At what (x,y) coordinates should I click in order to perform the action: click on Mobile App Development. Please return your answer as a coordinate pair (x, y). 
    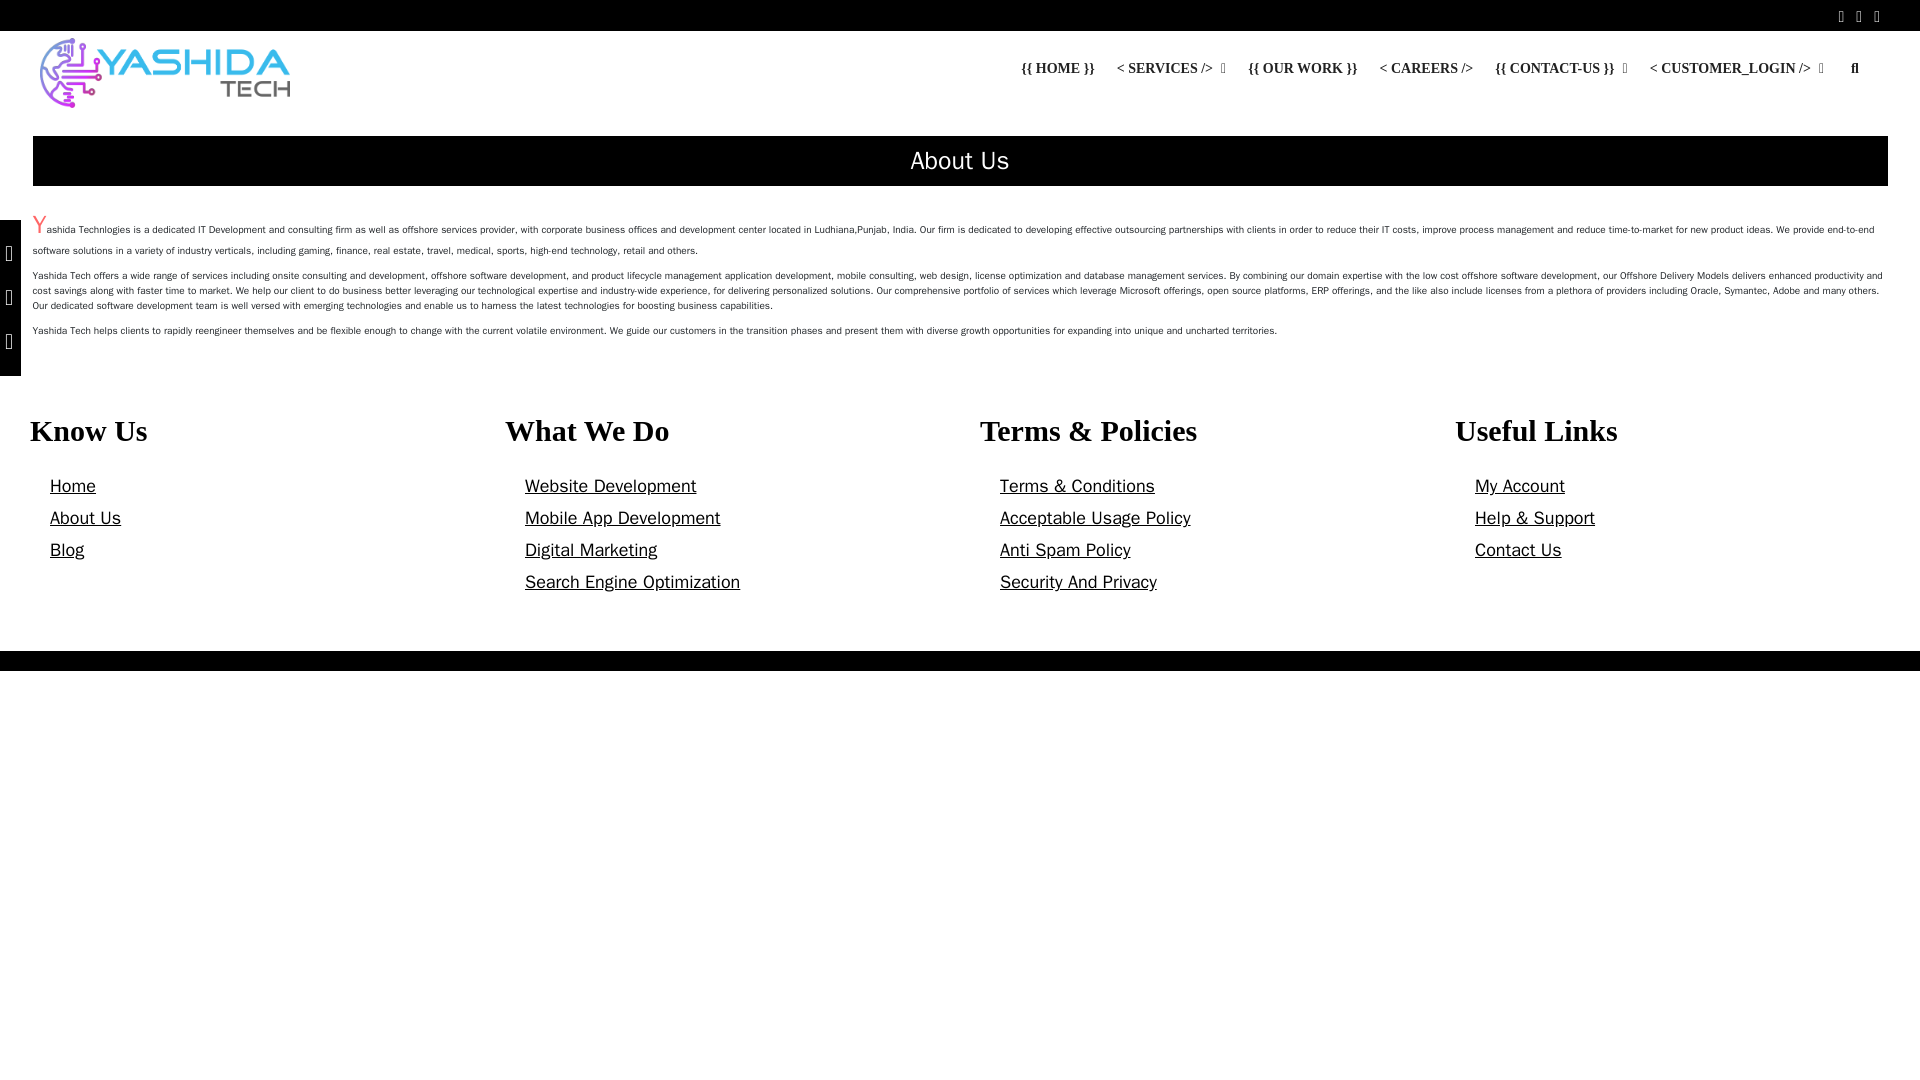
    Looking at the image, I should click on (622, 518).